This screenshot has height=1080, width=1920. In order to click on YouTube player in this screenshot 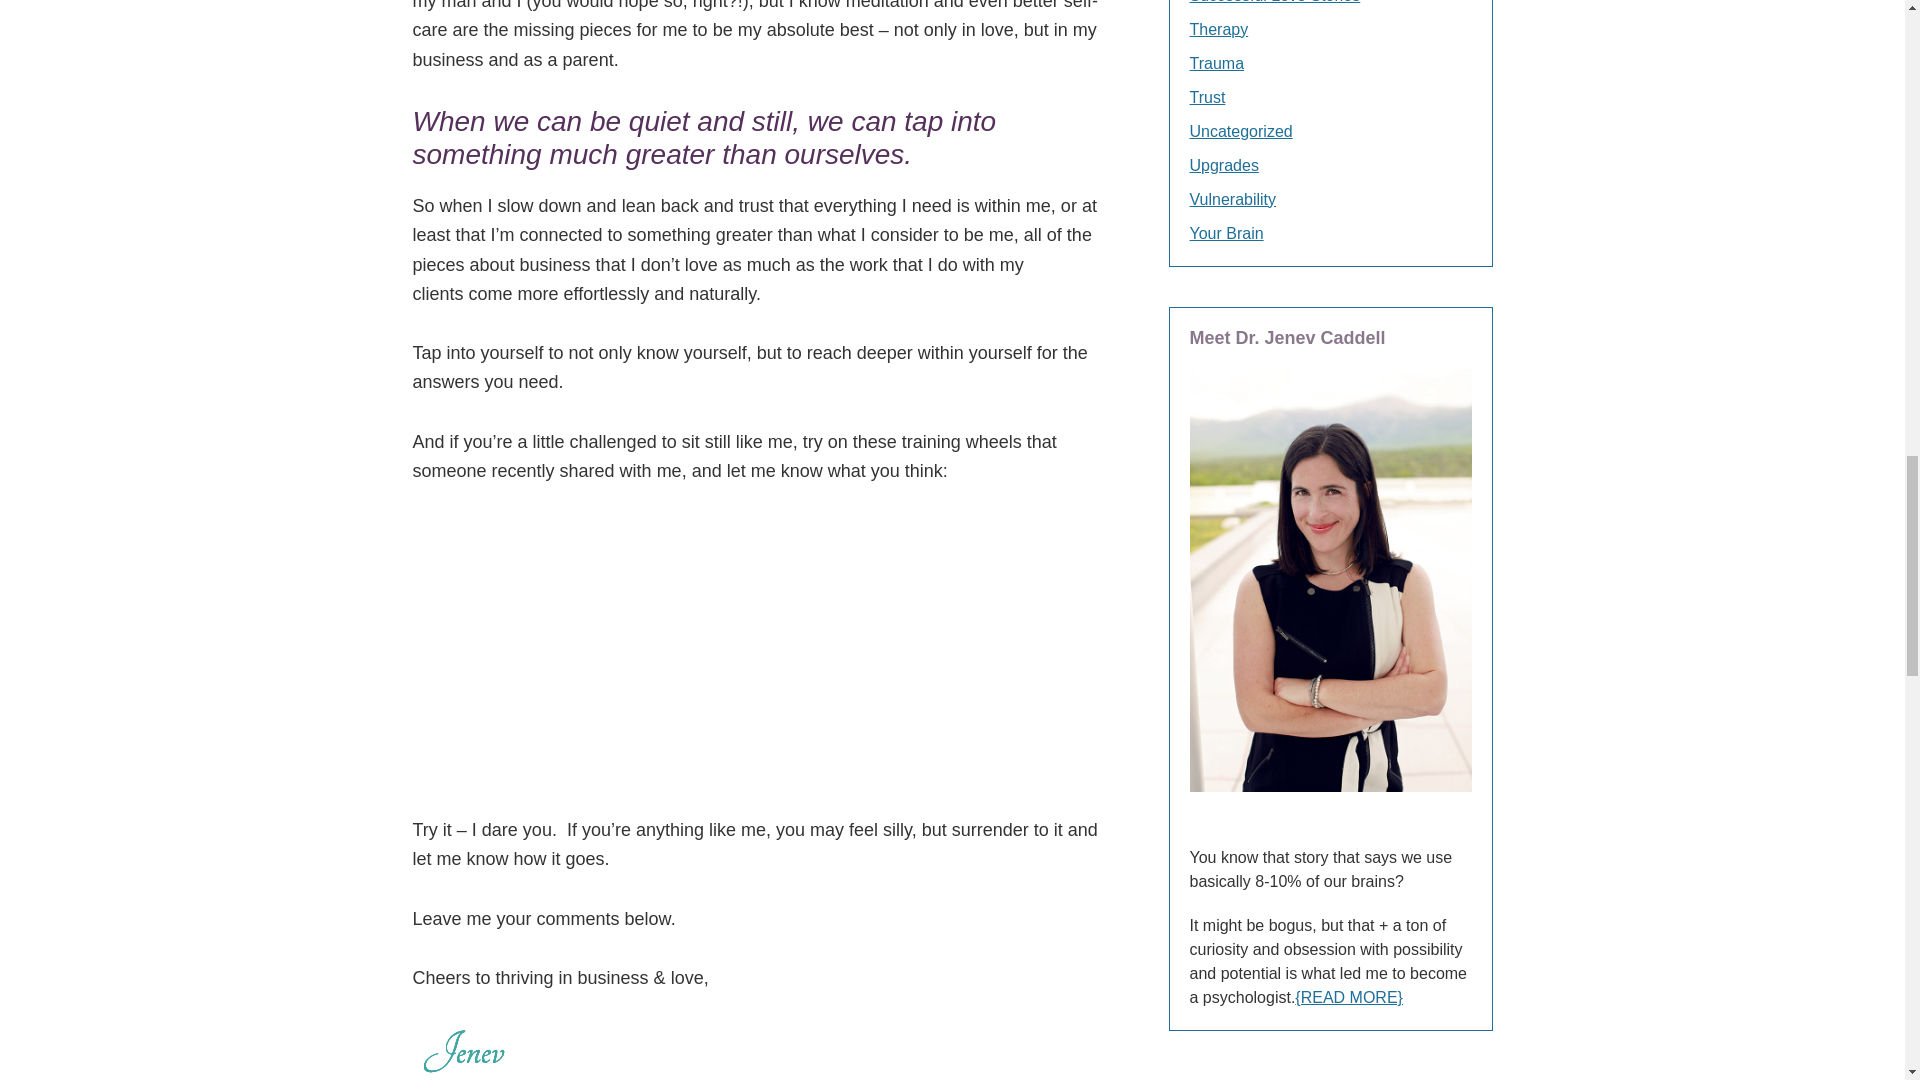, I will do `click(764, 651)`.